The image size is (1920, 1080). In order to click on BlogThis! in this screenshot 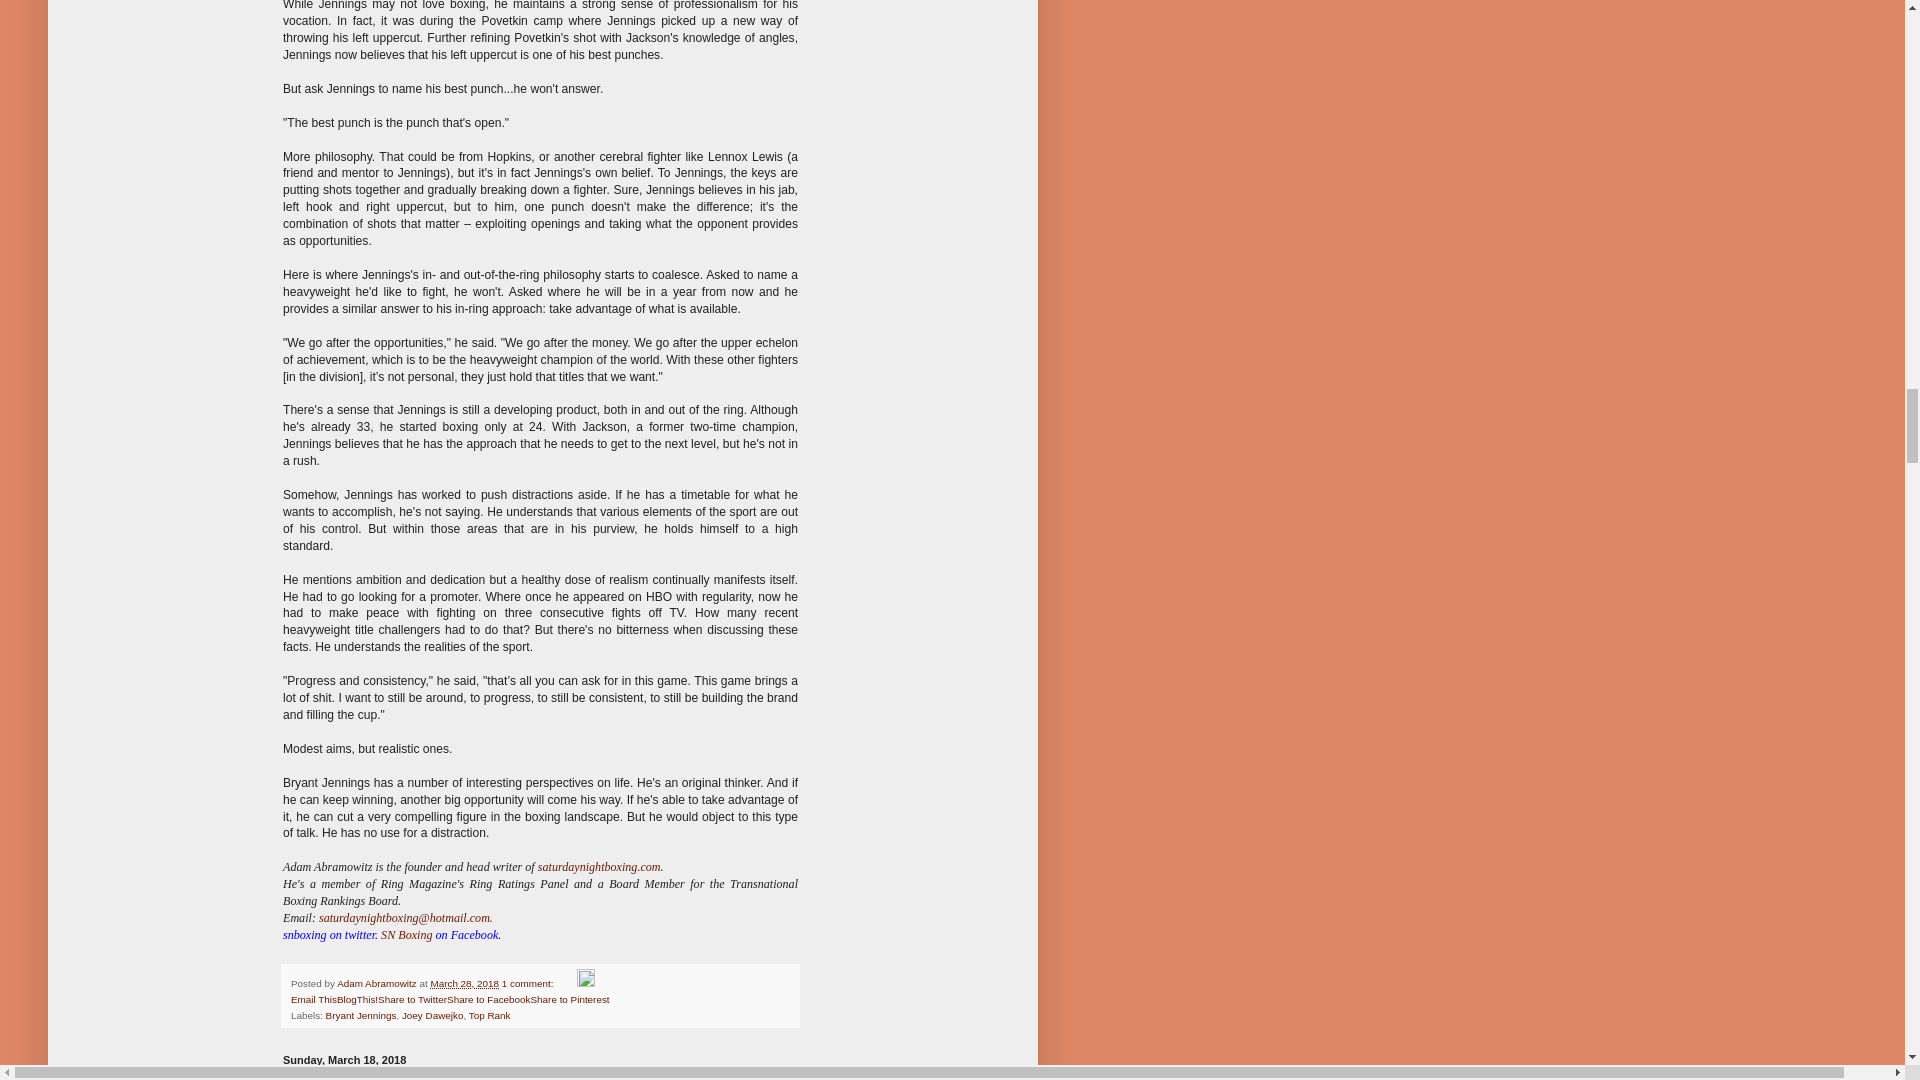, I will do `click(358, 999)`.